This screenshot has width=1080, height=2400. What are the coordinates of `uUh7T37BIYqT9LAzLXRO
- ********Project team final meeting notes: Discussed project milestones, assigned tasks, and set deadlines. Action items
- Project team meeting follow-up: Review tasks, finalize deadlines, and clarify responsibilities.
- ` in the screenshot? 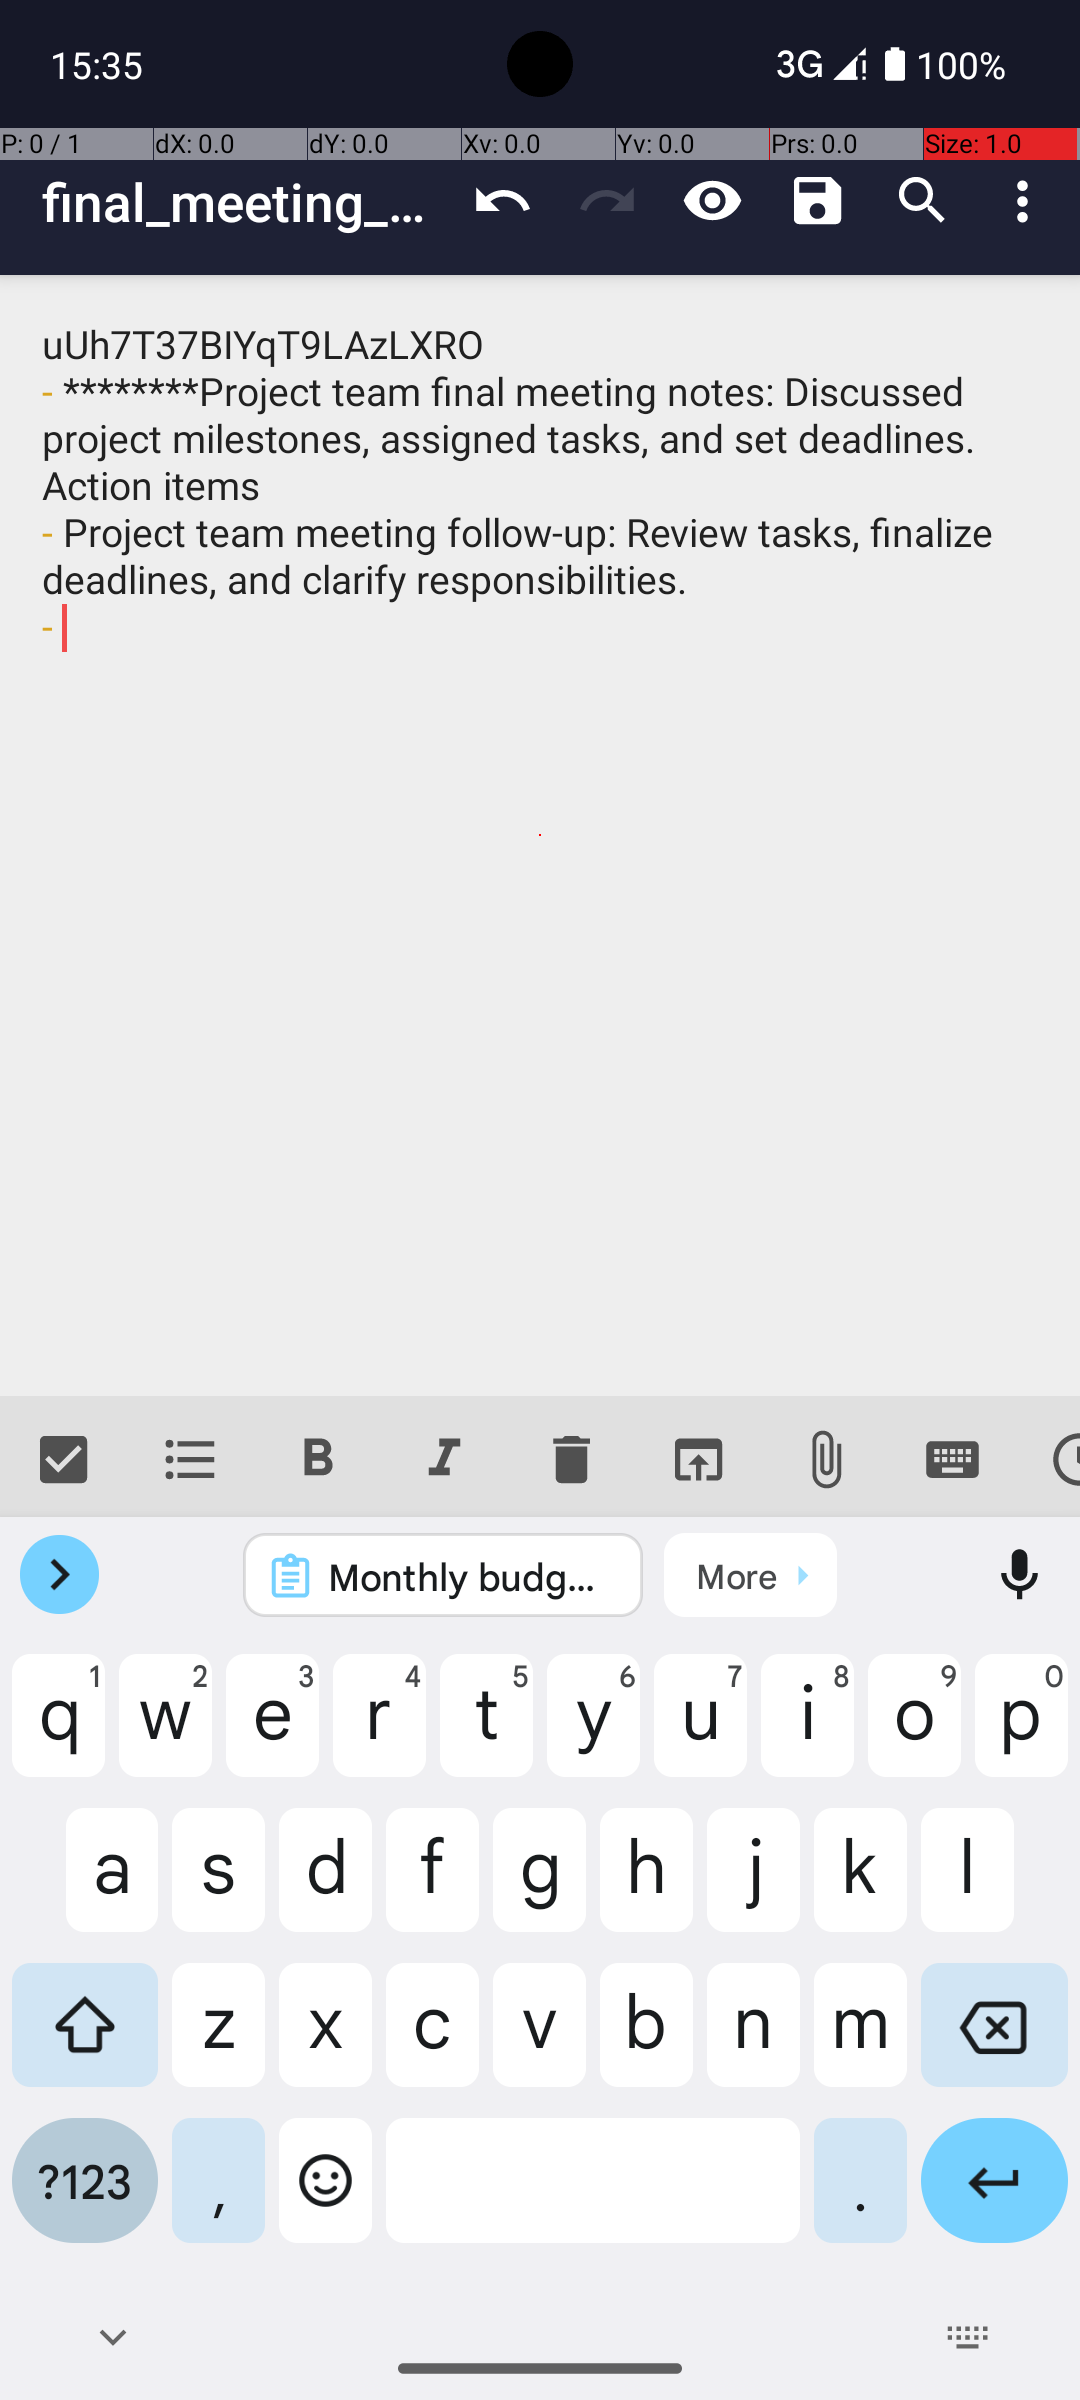 It's located at (540, 836).